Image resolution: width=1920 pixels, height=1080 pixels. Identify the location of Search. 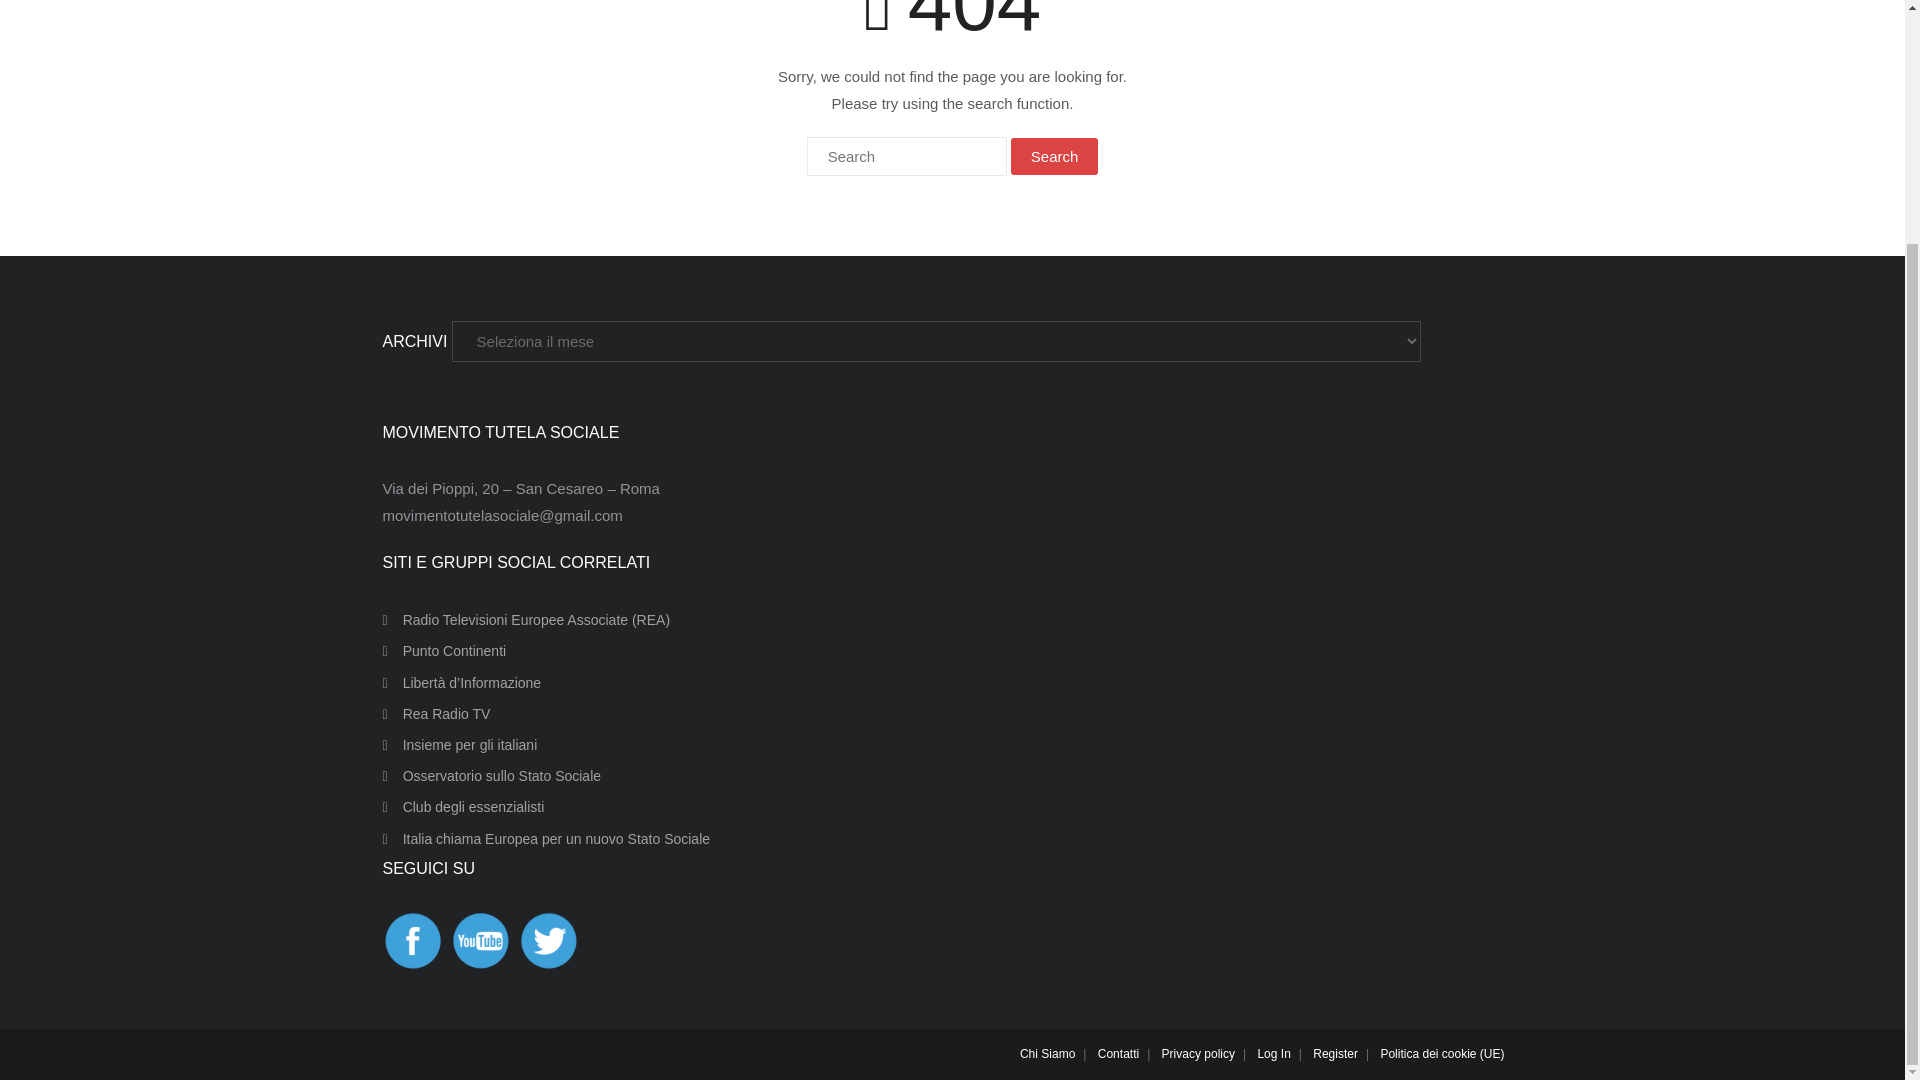
(1054, 156).